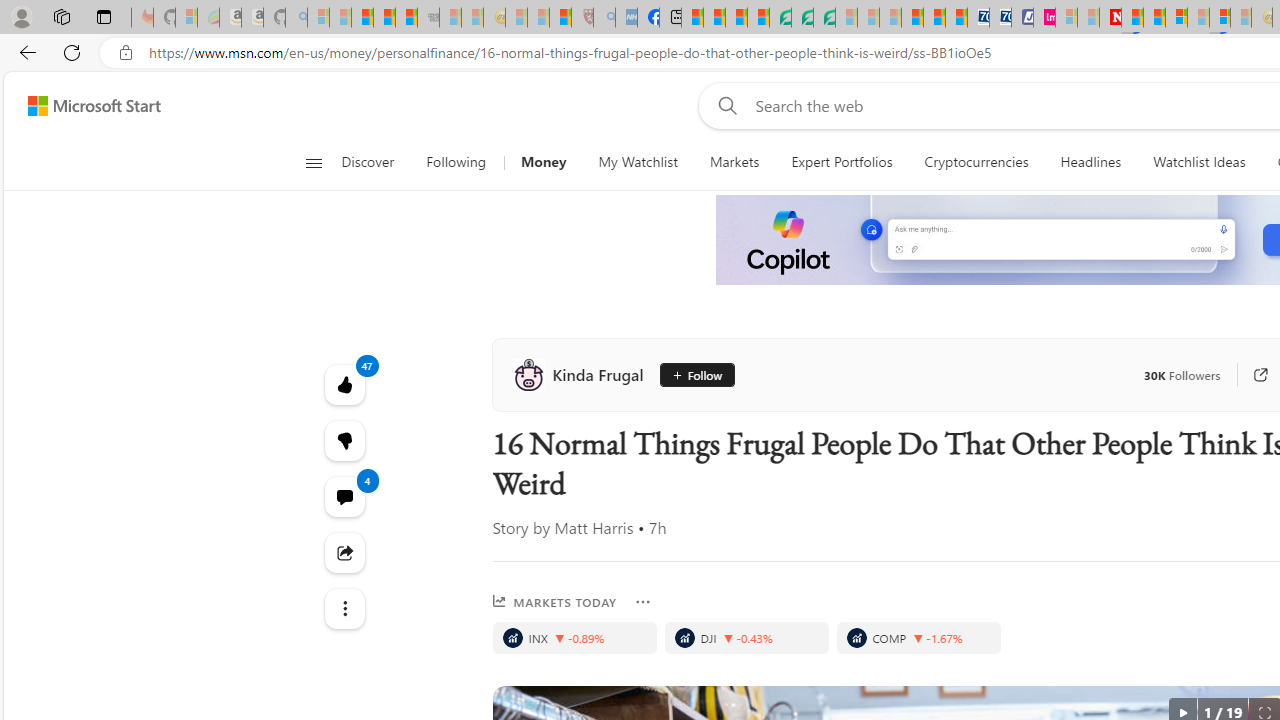 Image resolution: width=1280 pixels, height=720 pixels. What do you see at coordinates (642, 602) in the screenshot?
I see `More Options` at bounding box center [642, 602].